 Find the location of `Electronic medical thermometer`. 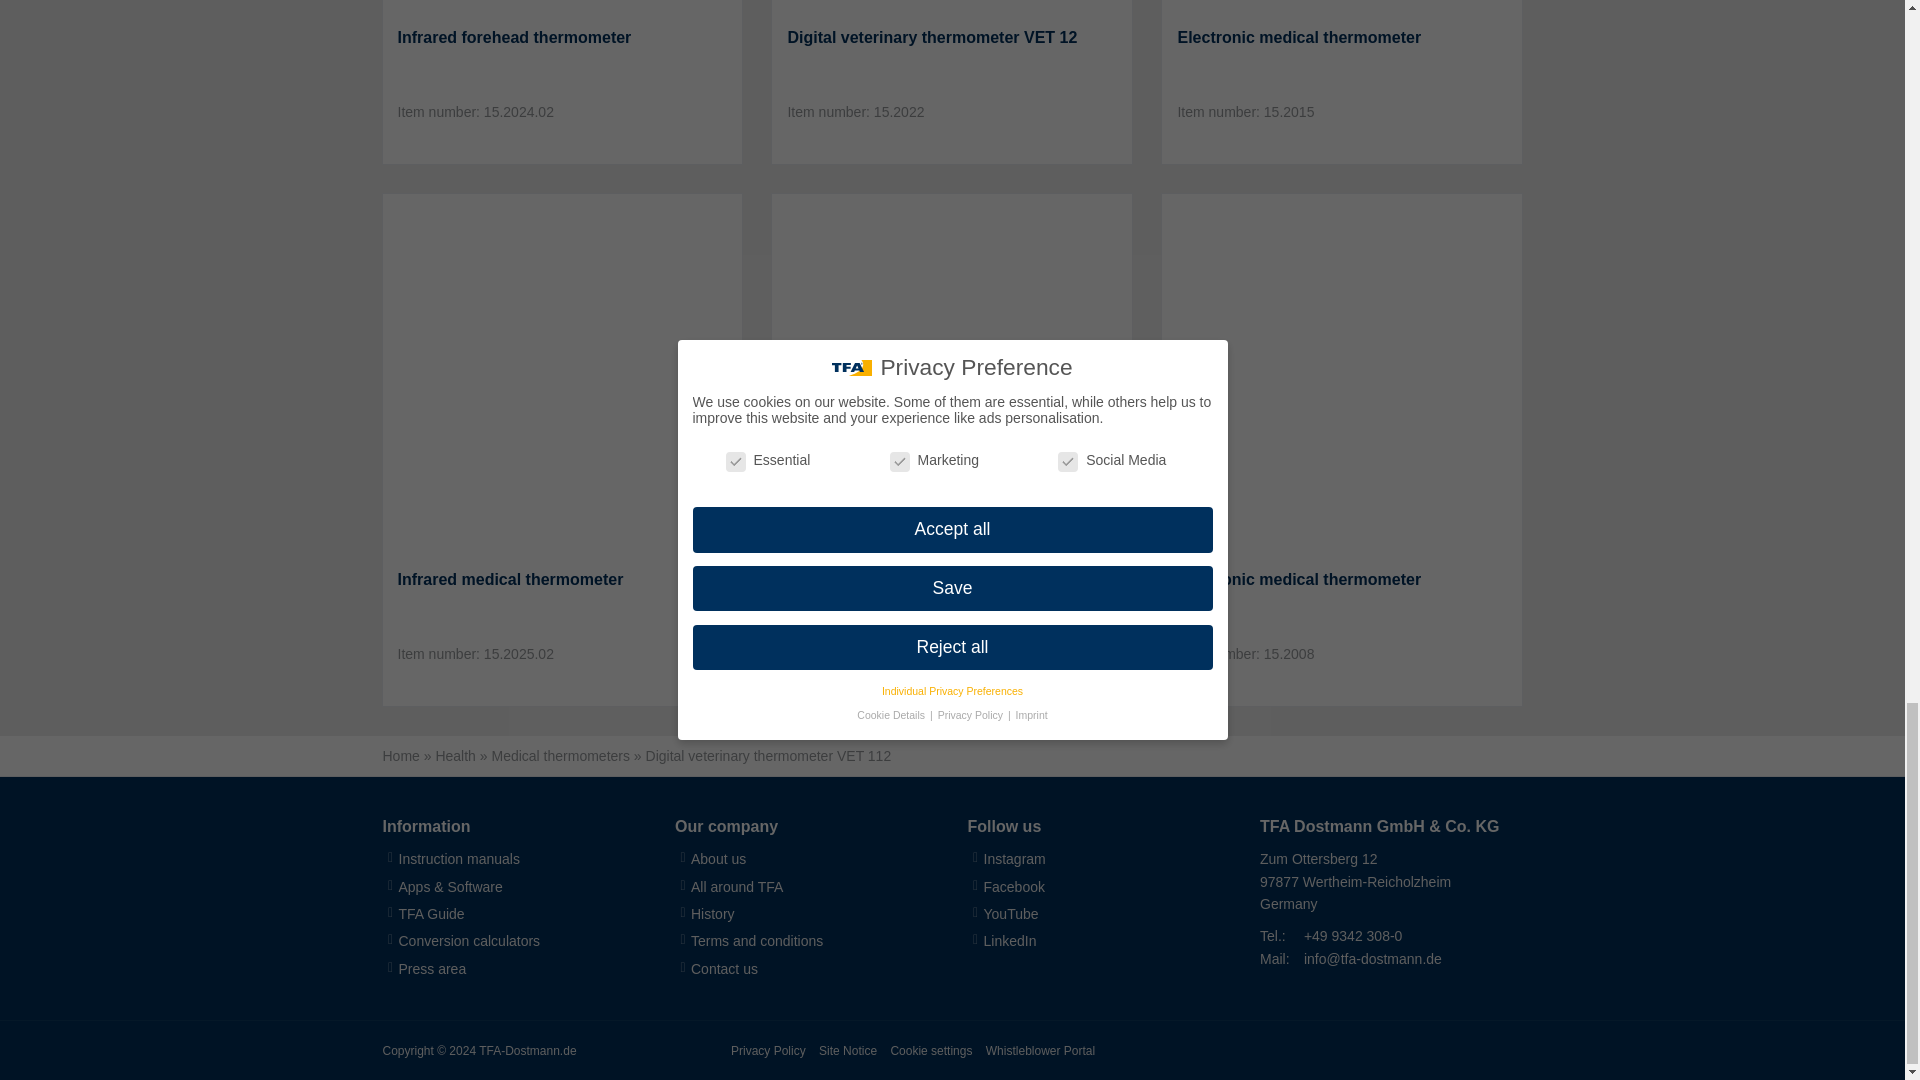

Electronic medical thermometer is located at coordinates (1342, 374).